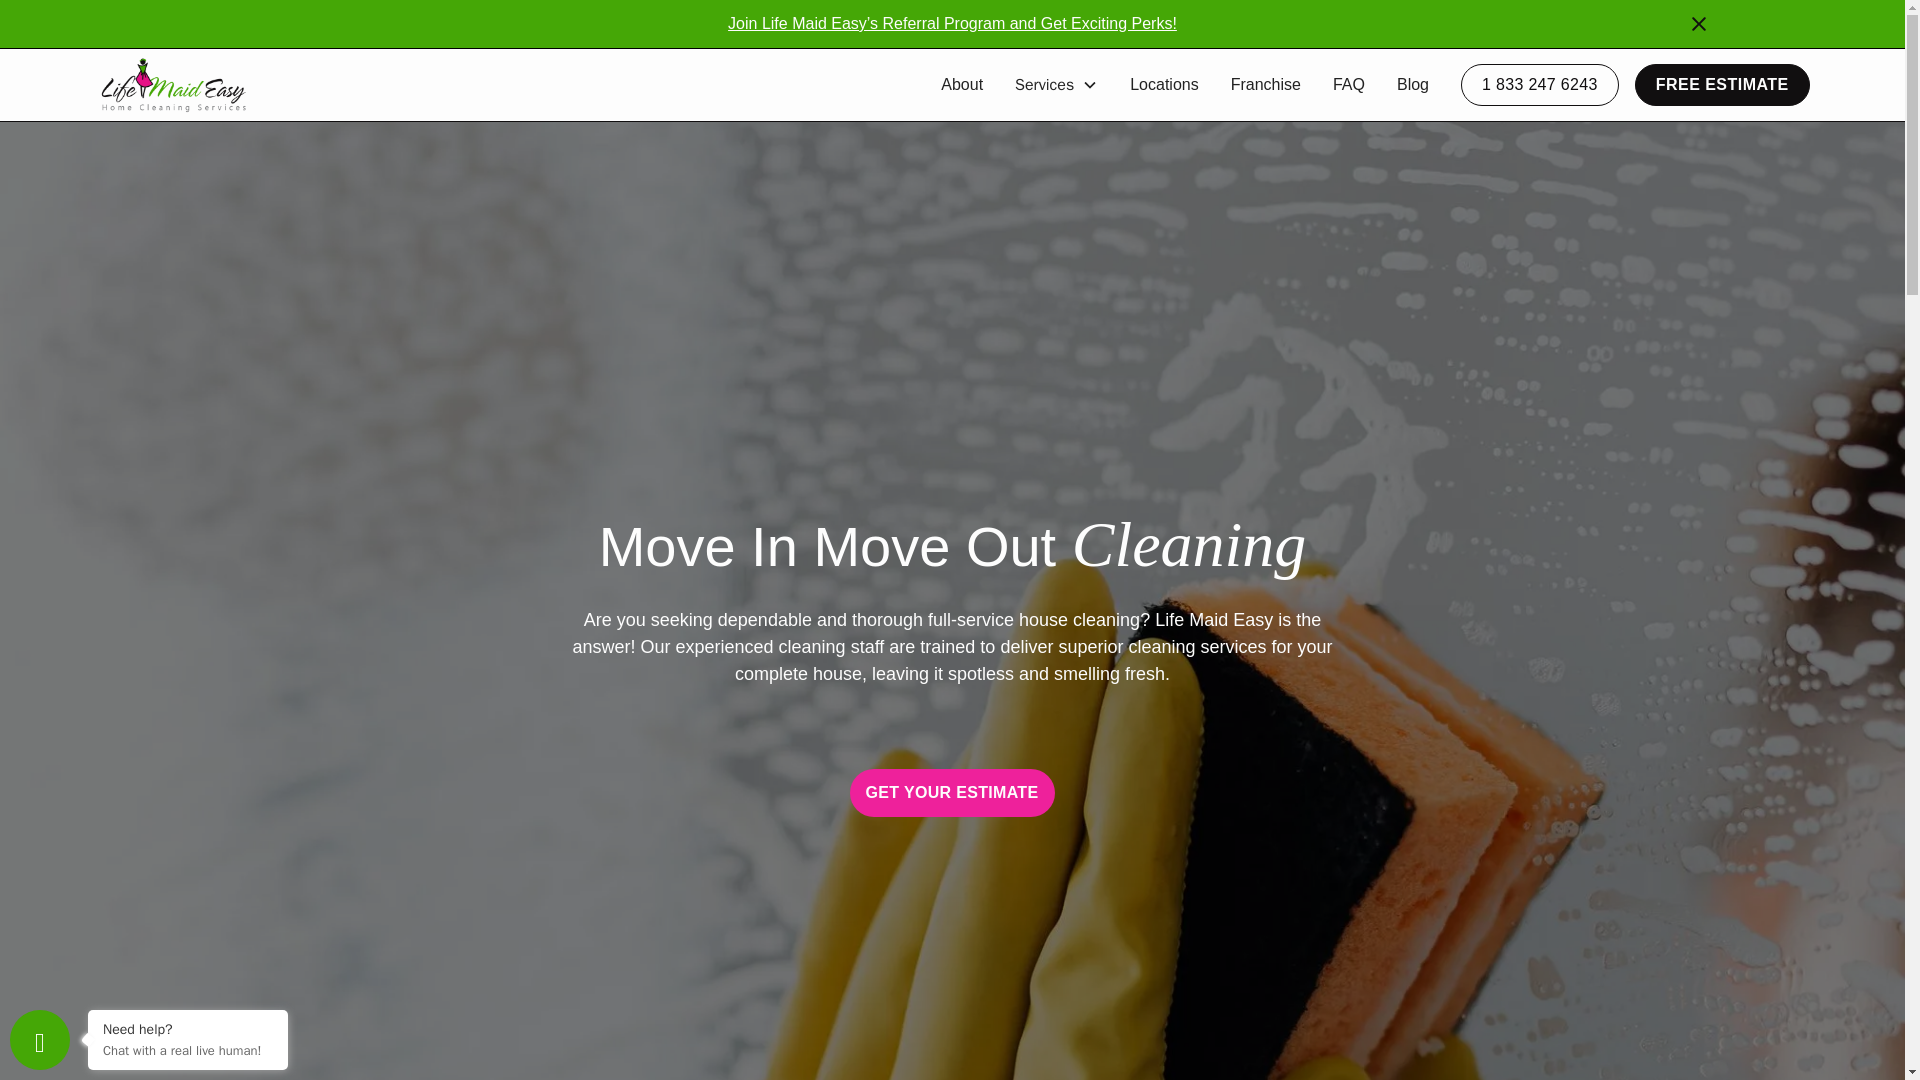  Describe the element at coordinates (188, 1050) in the screenshot. I see `Chat with a real live human!` at that location.